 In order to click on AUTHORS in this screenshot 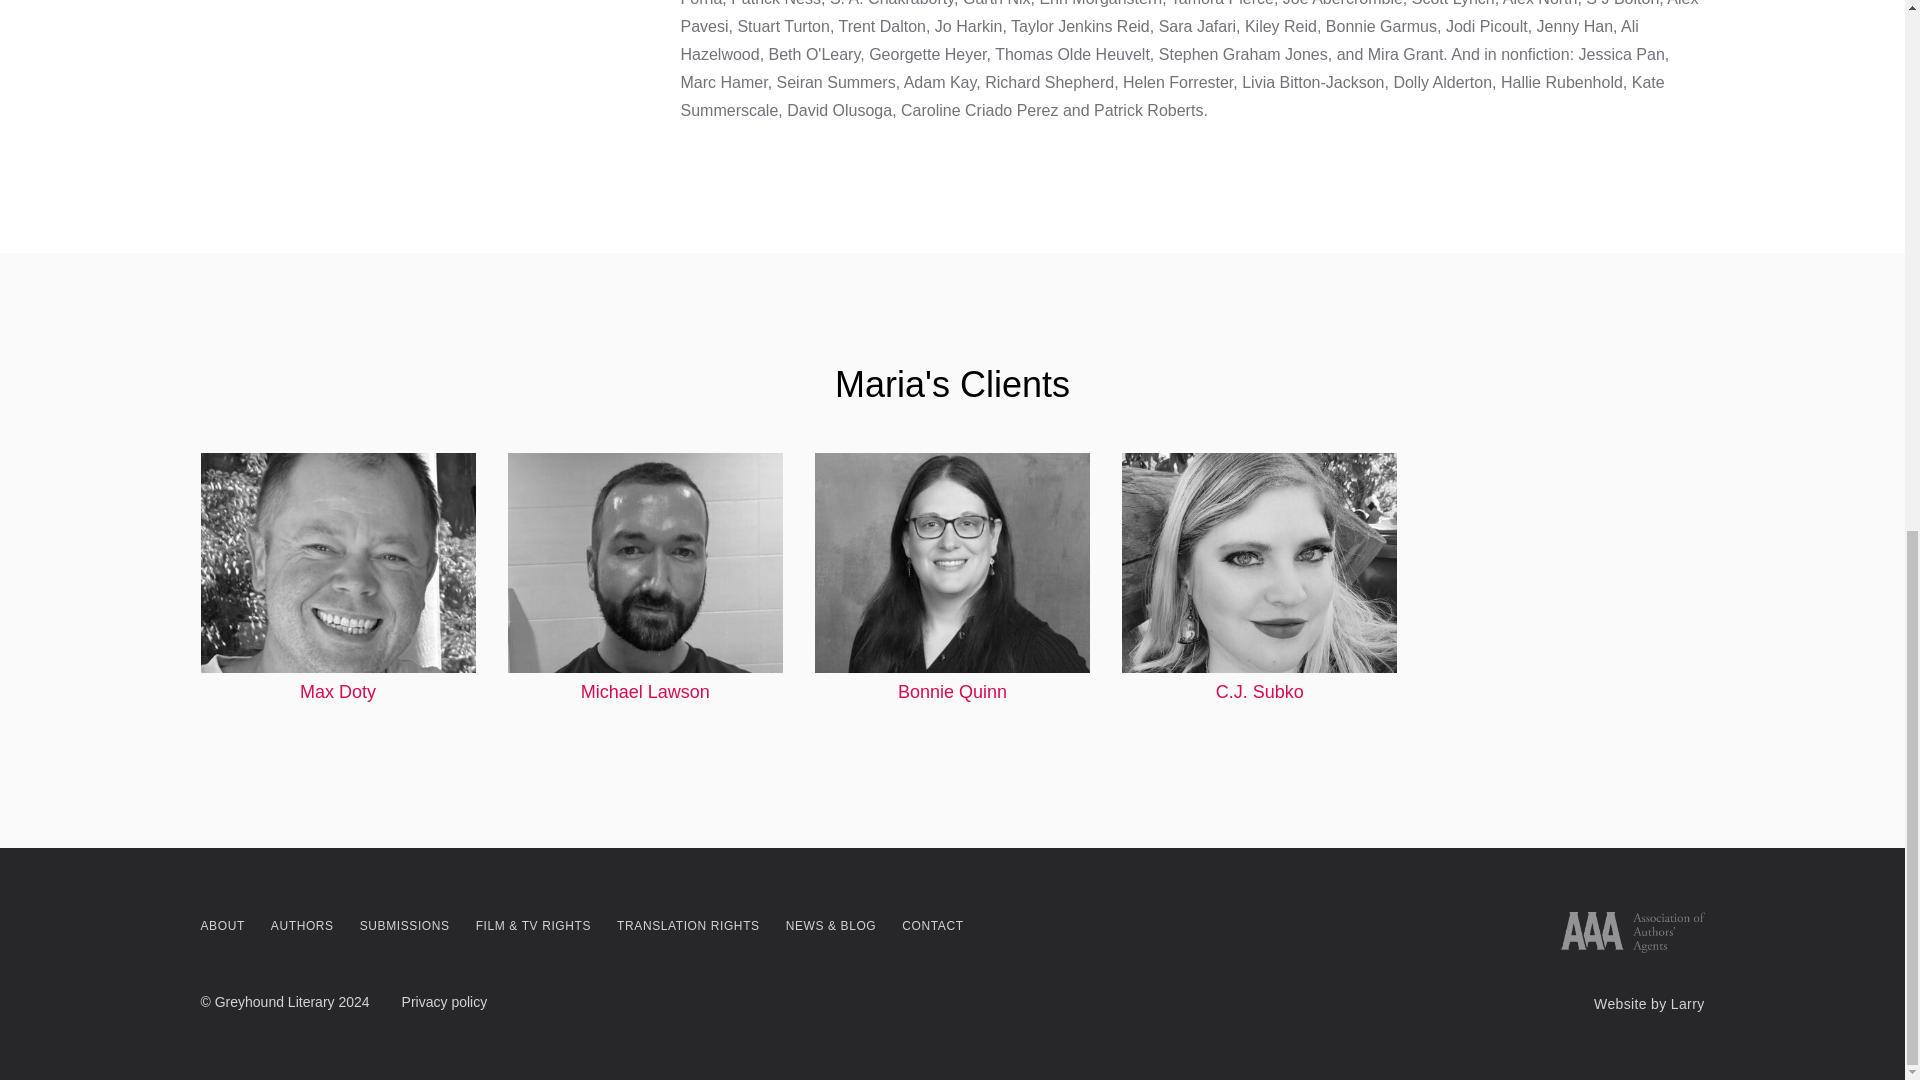, I will do `click(302, 925)`.